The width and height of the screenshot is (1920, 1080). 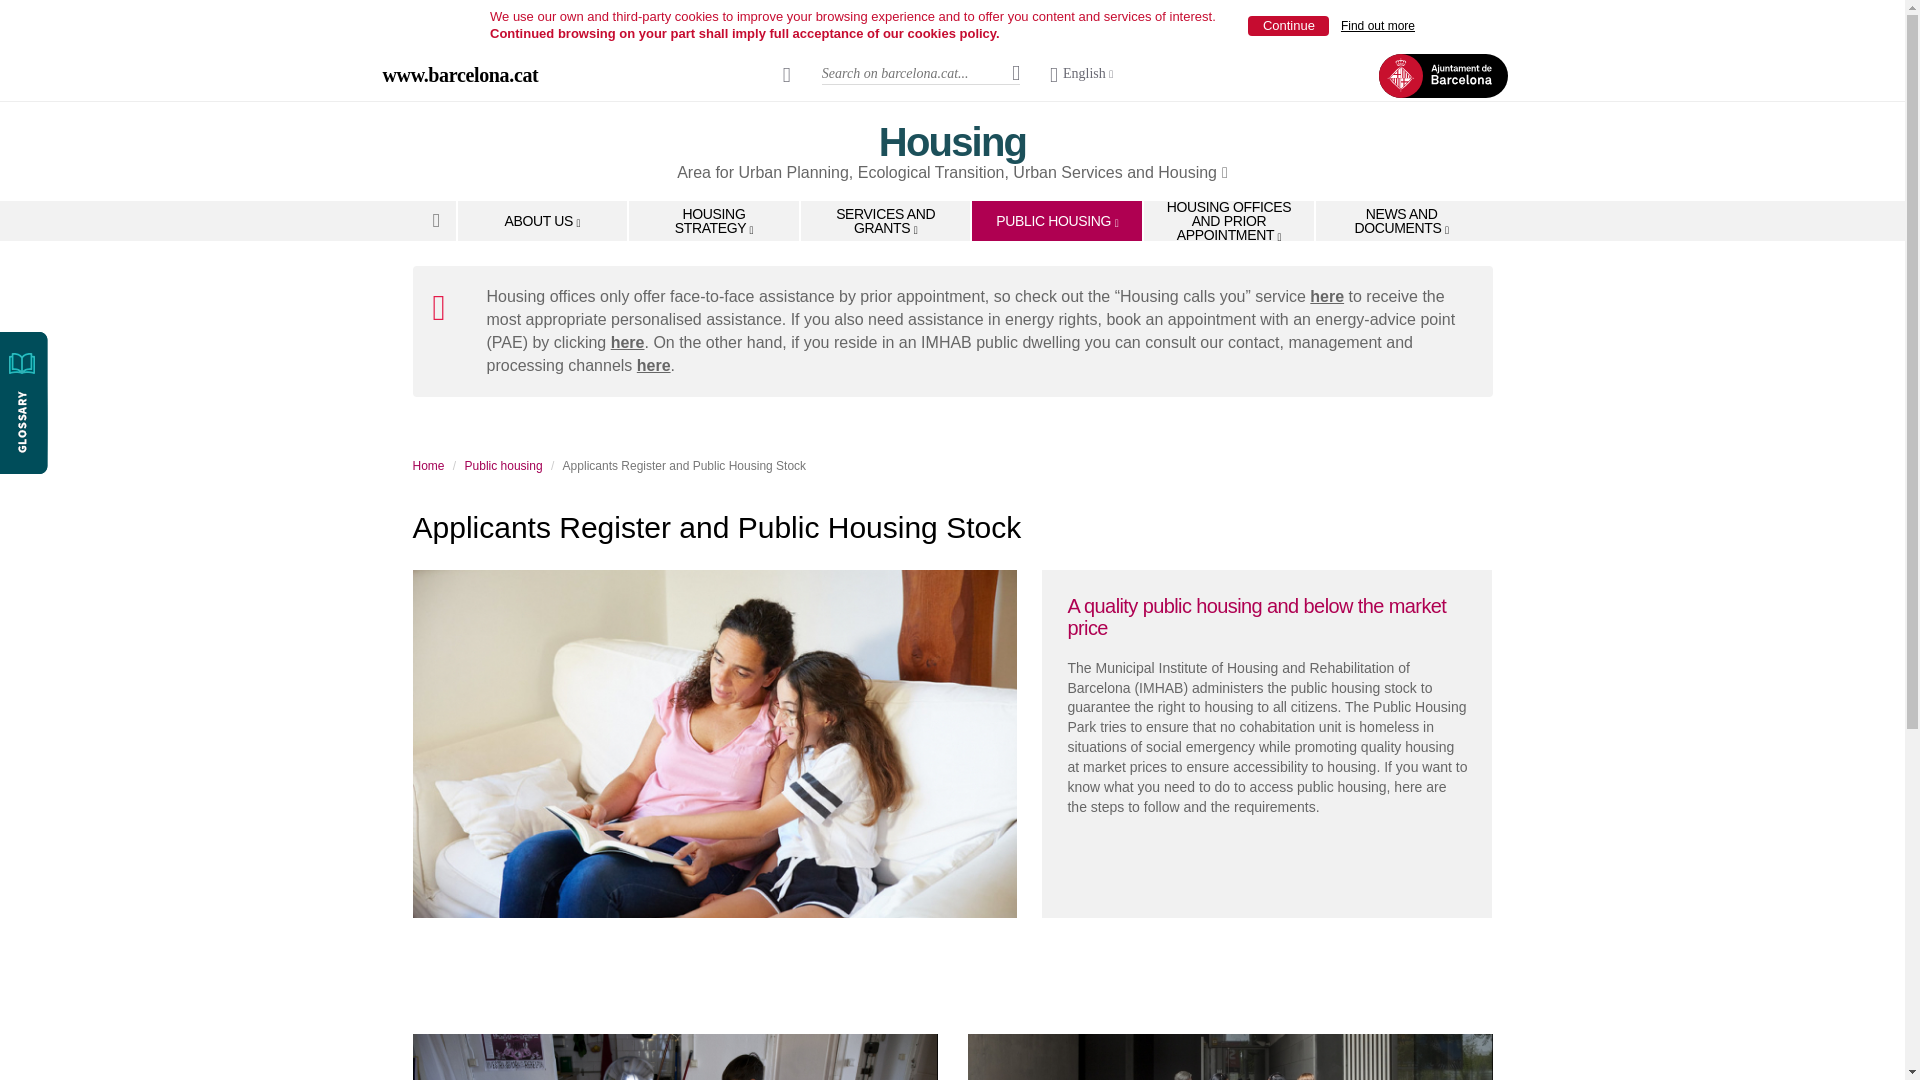 What do you see at coordinates (460, 74) in the screenshot?
I see `www.barcelona.cat` at bounding box center [460, 74].